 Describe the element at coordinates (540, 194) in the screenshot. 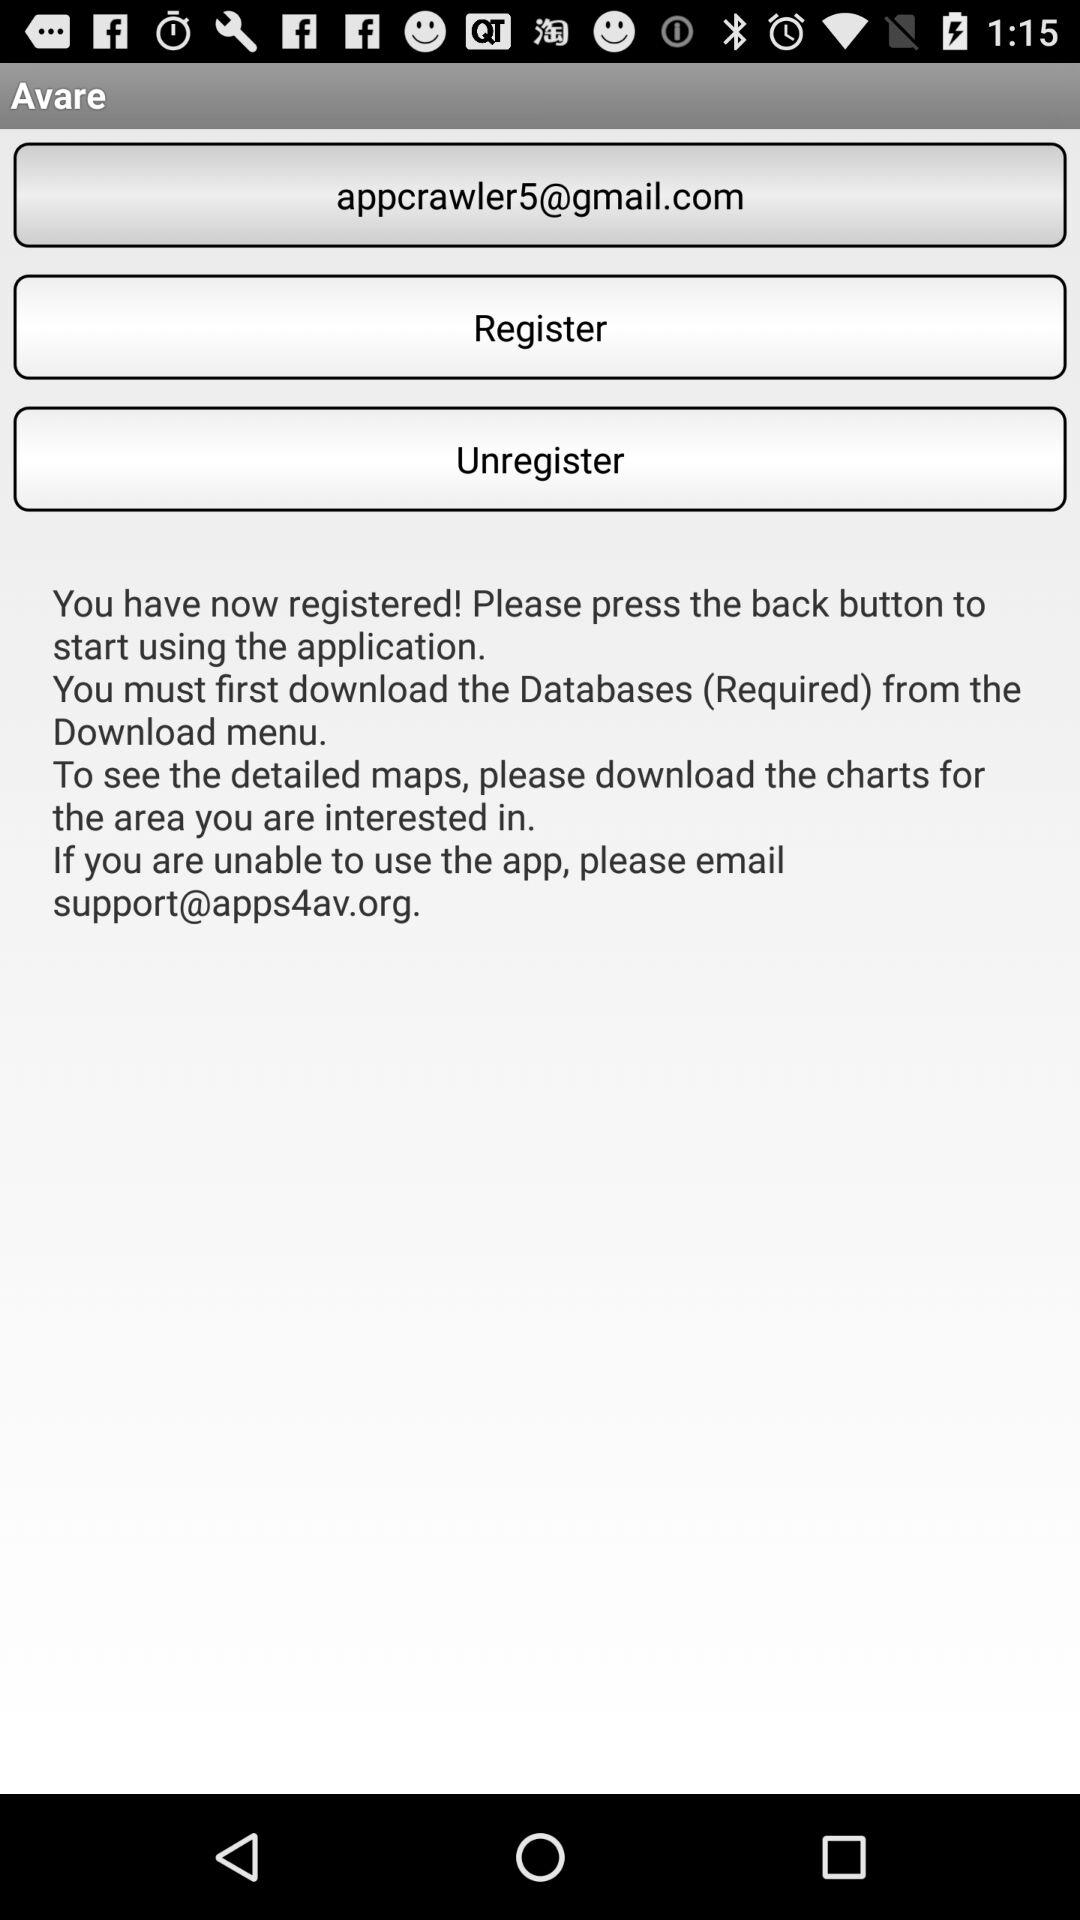

I see `open appcrawler5@gmail.com` at that location.